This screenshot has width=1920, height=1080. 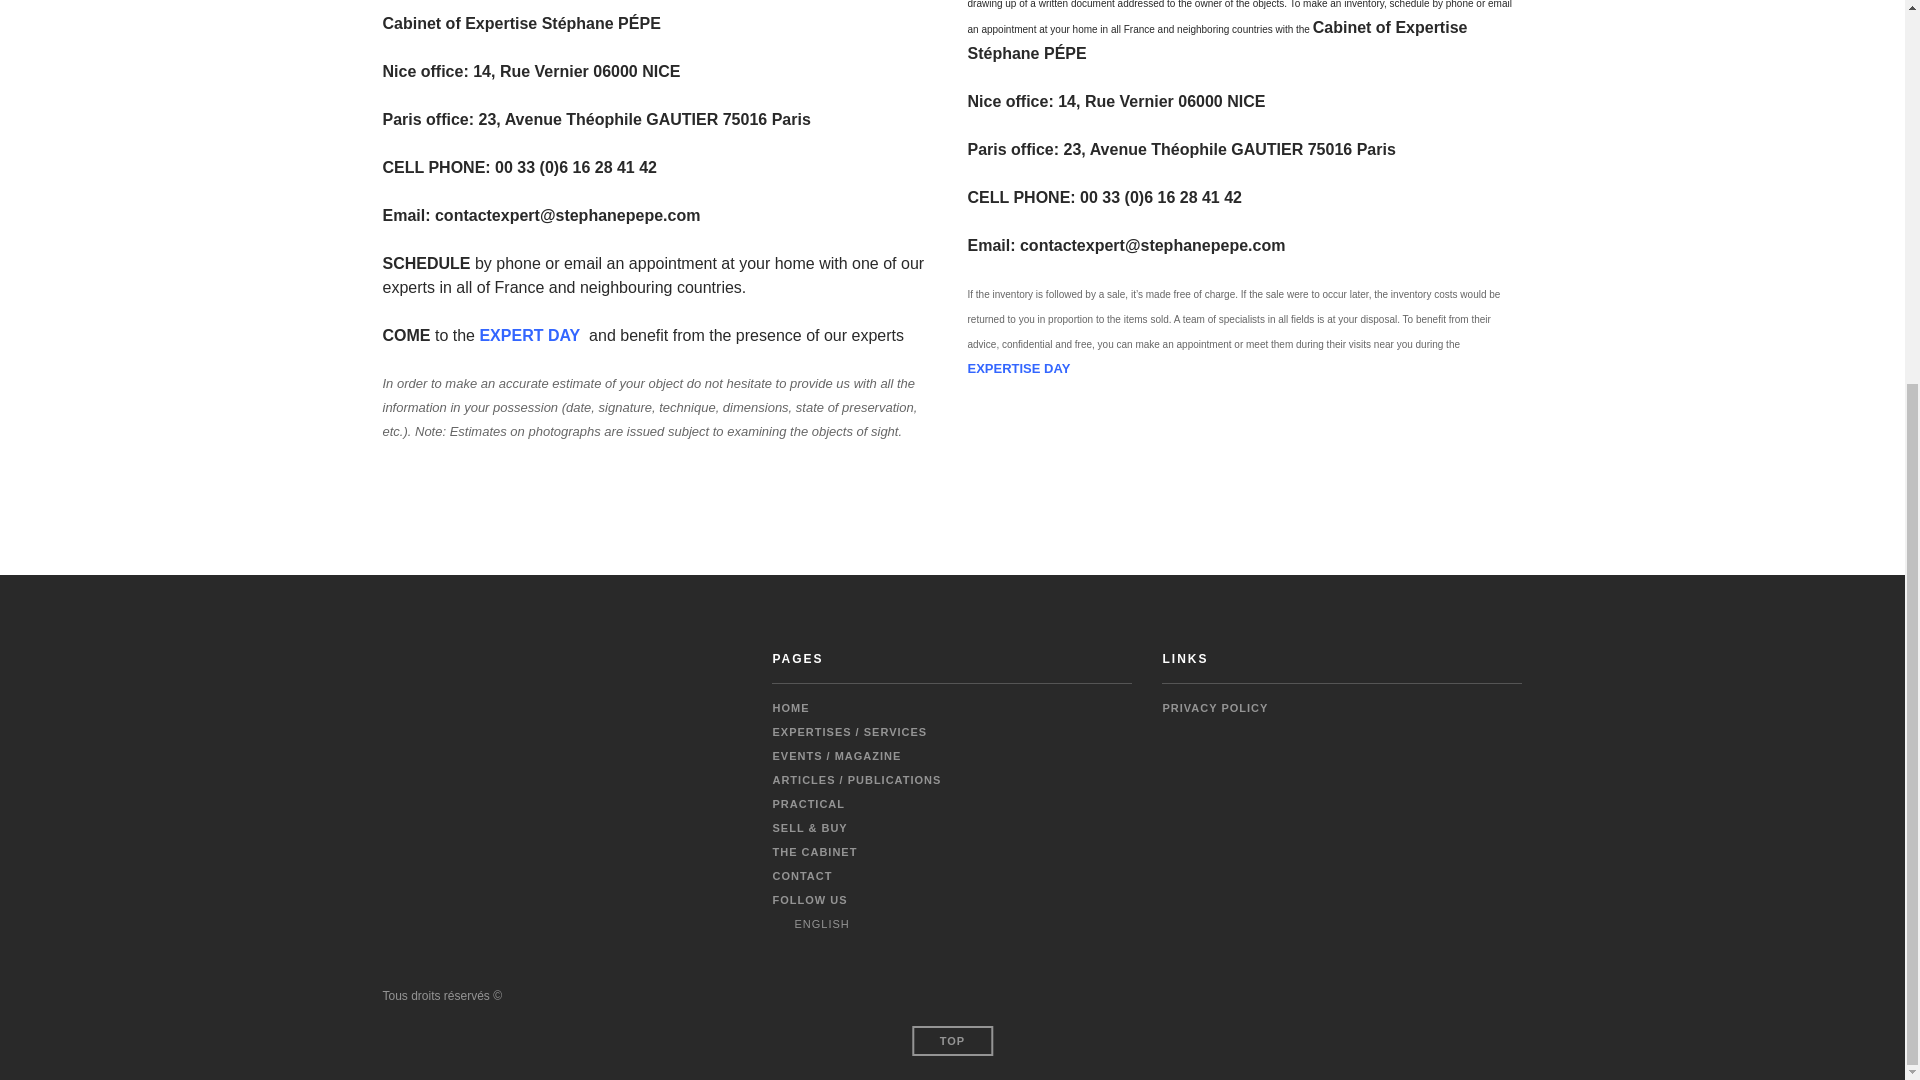 What do you see at coordinates (810, 924) in the screenshot?
I see `ENGLISH` at bounding box center [810, 924].